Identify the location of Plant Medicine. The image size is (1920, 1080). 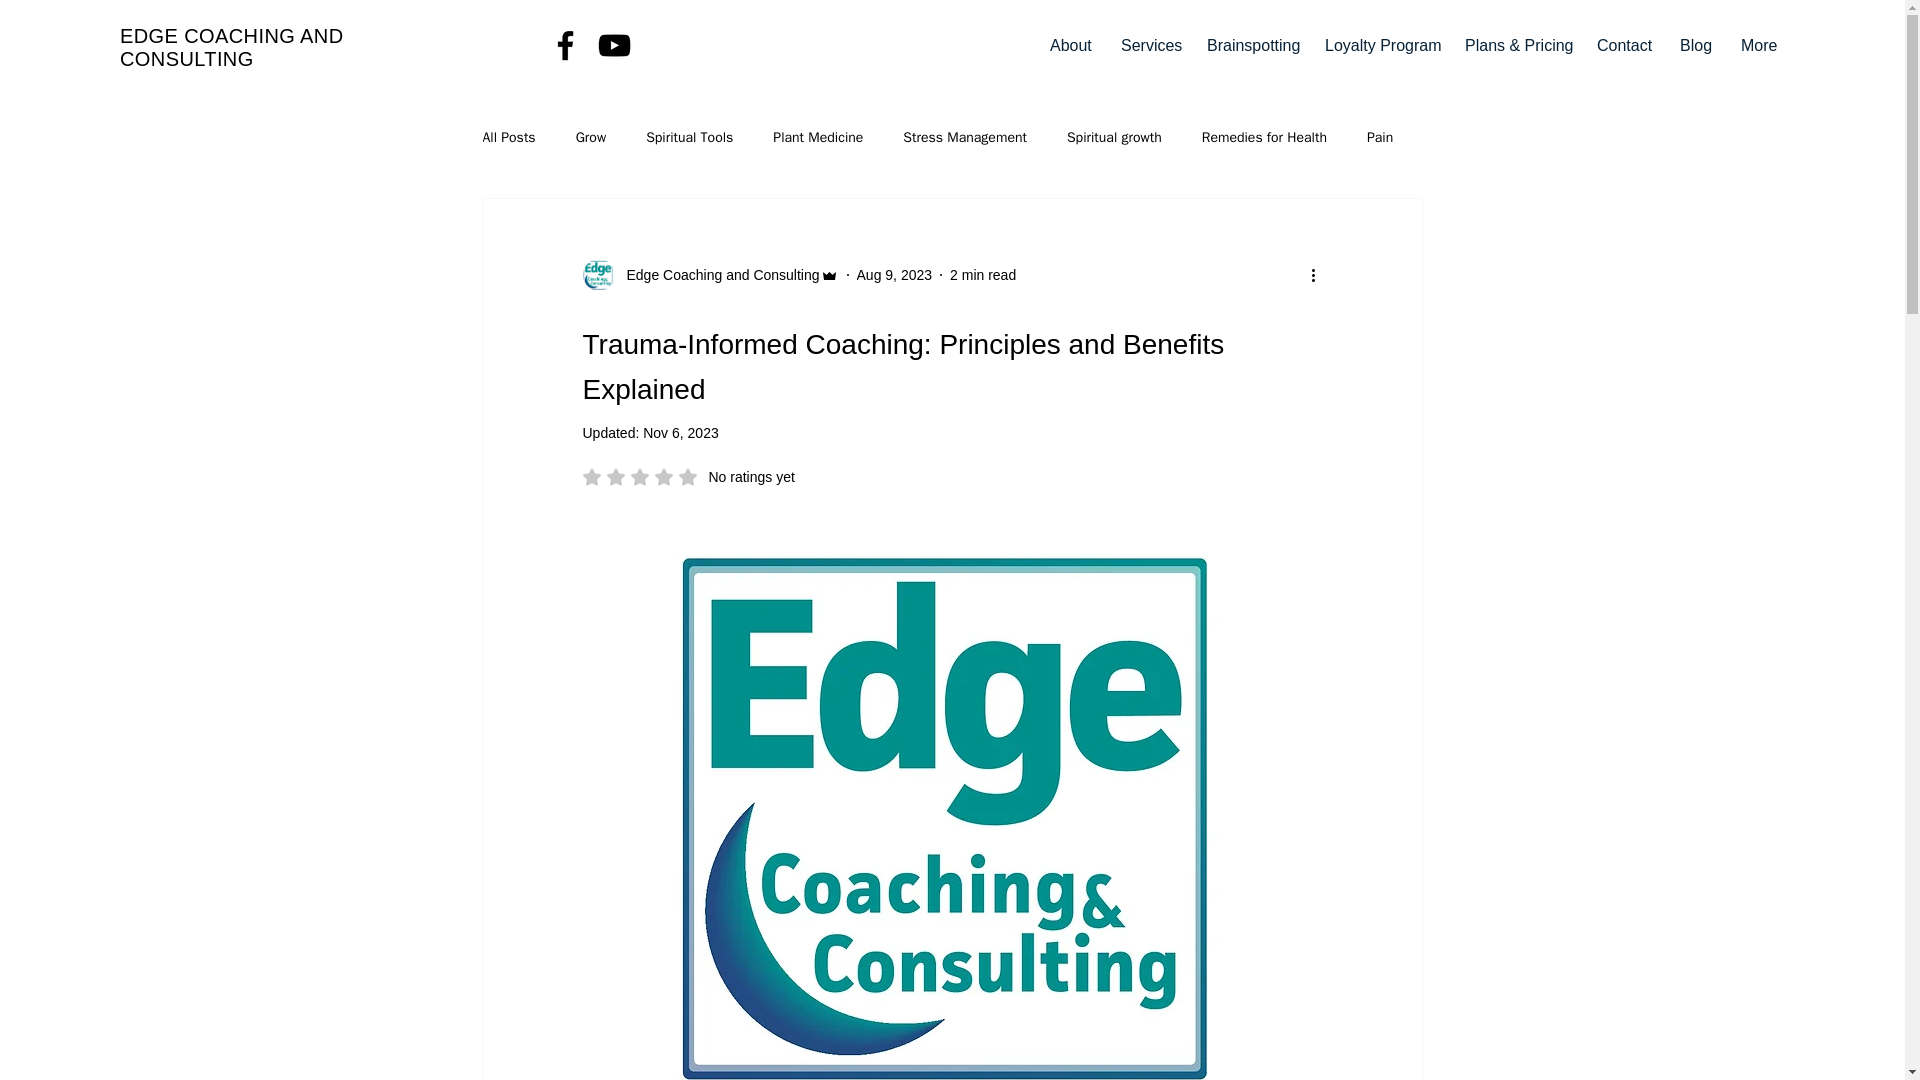
(1070, 46).